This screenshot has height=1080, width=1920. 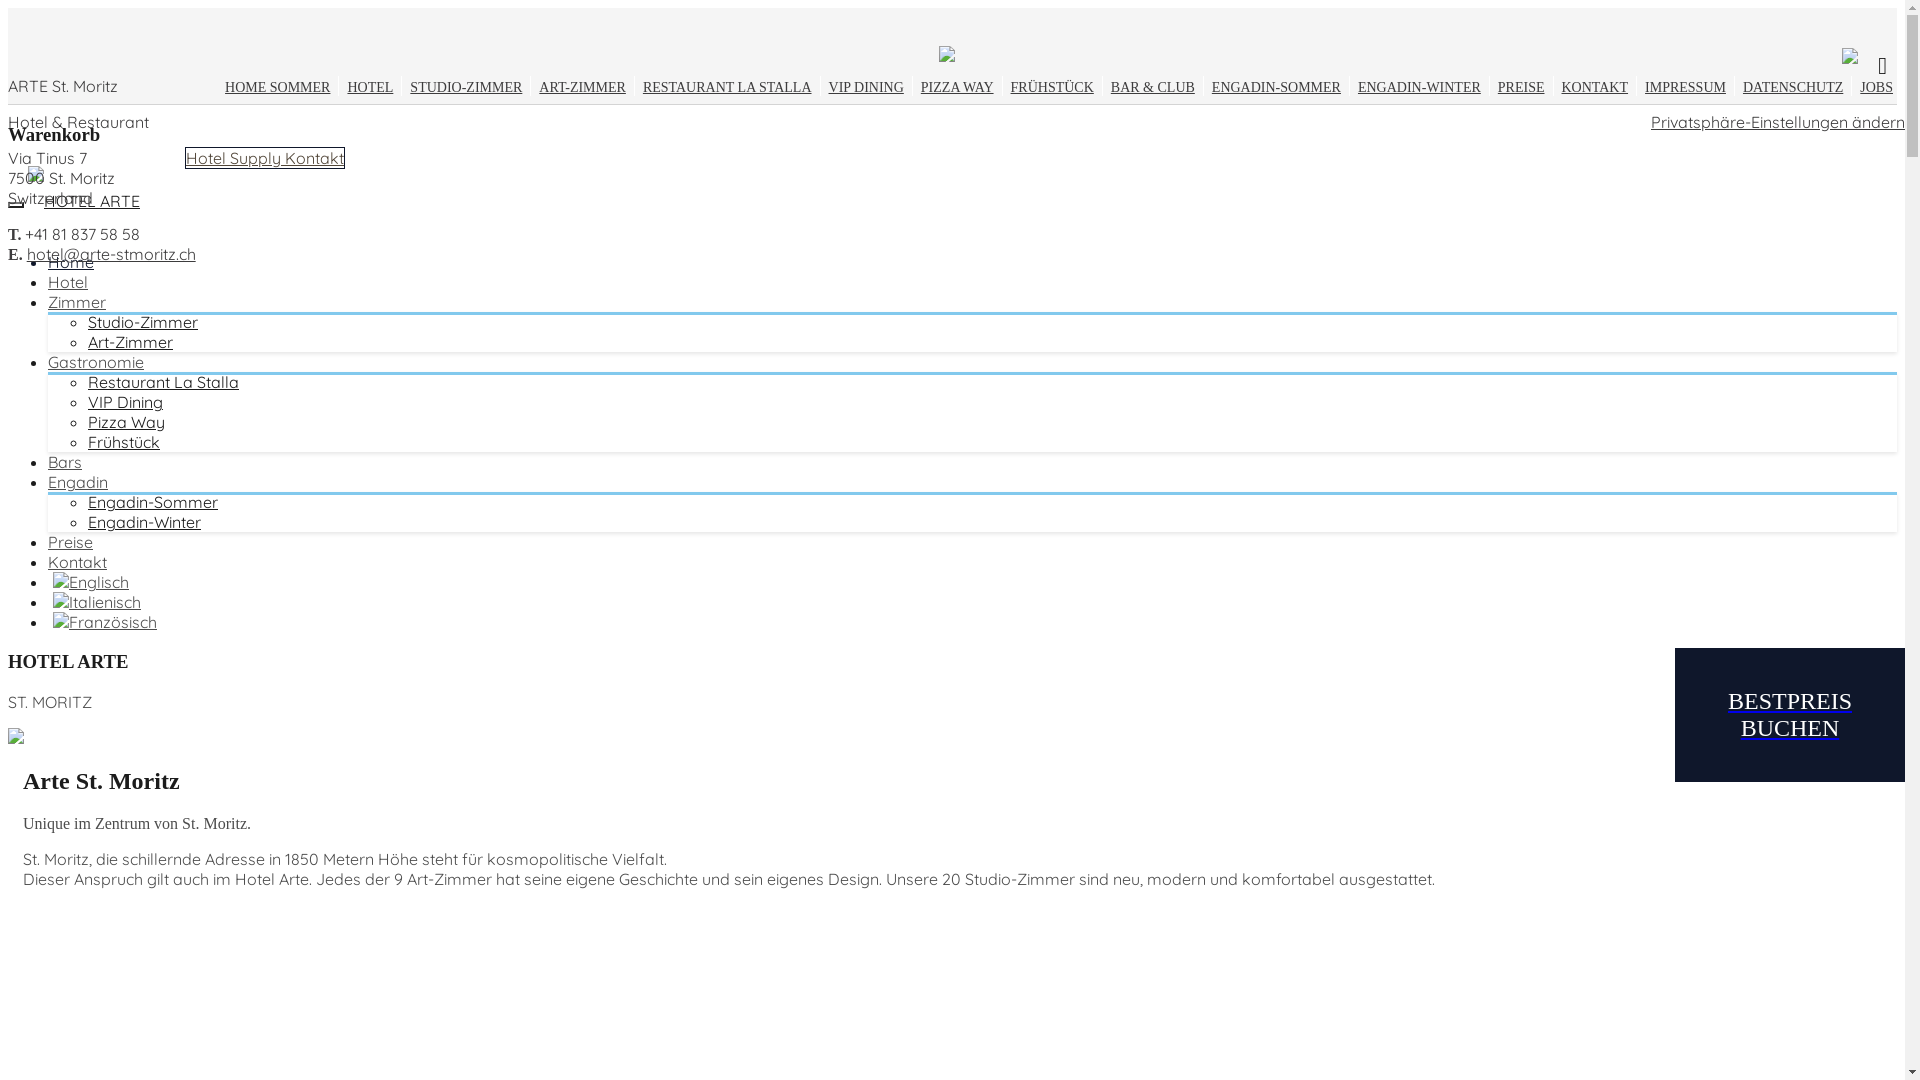 I want to click on Zimmer, so click(x=77, y=302).